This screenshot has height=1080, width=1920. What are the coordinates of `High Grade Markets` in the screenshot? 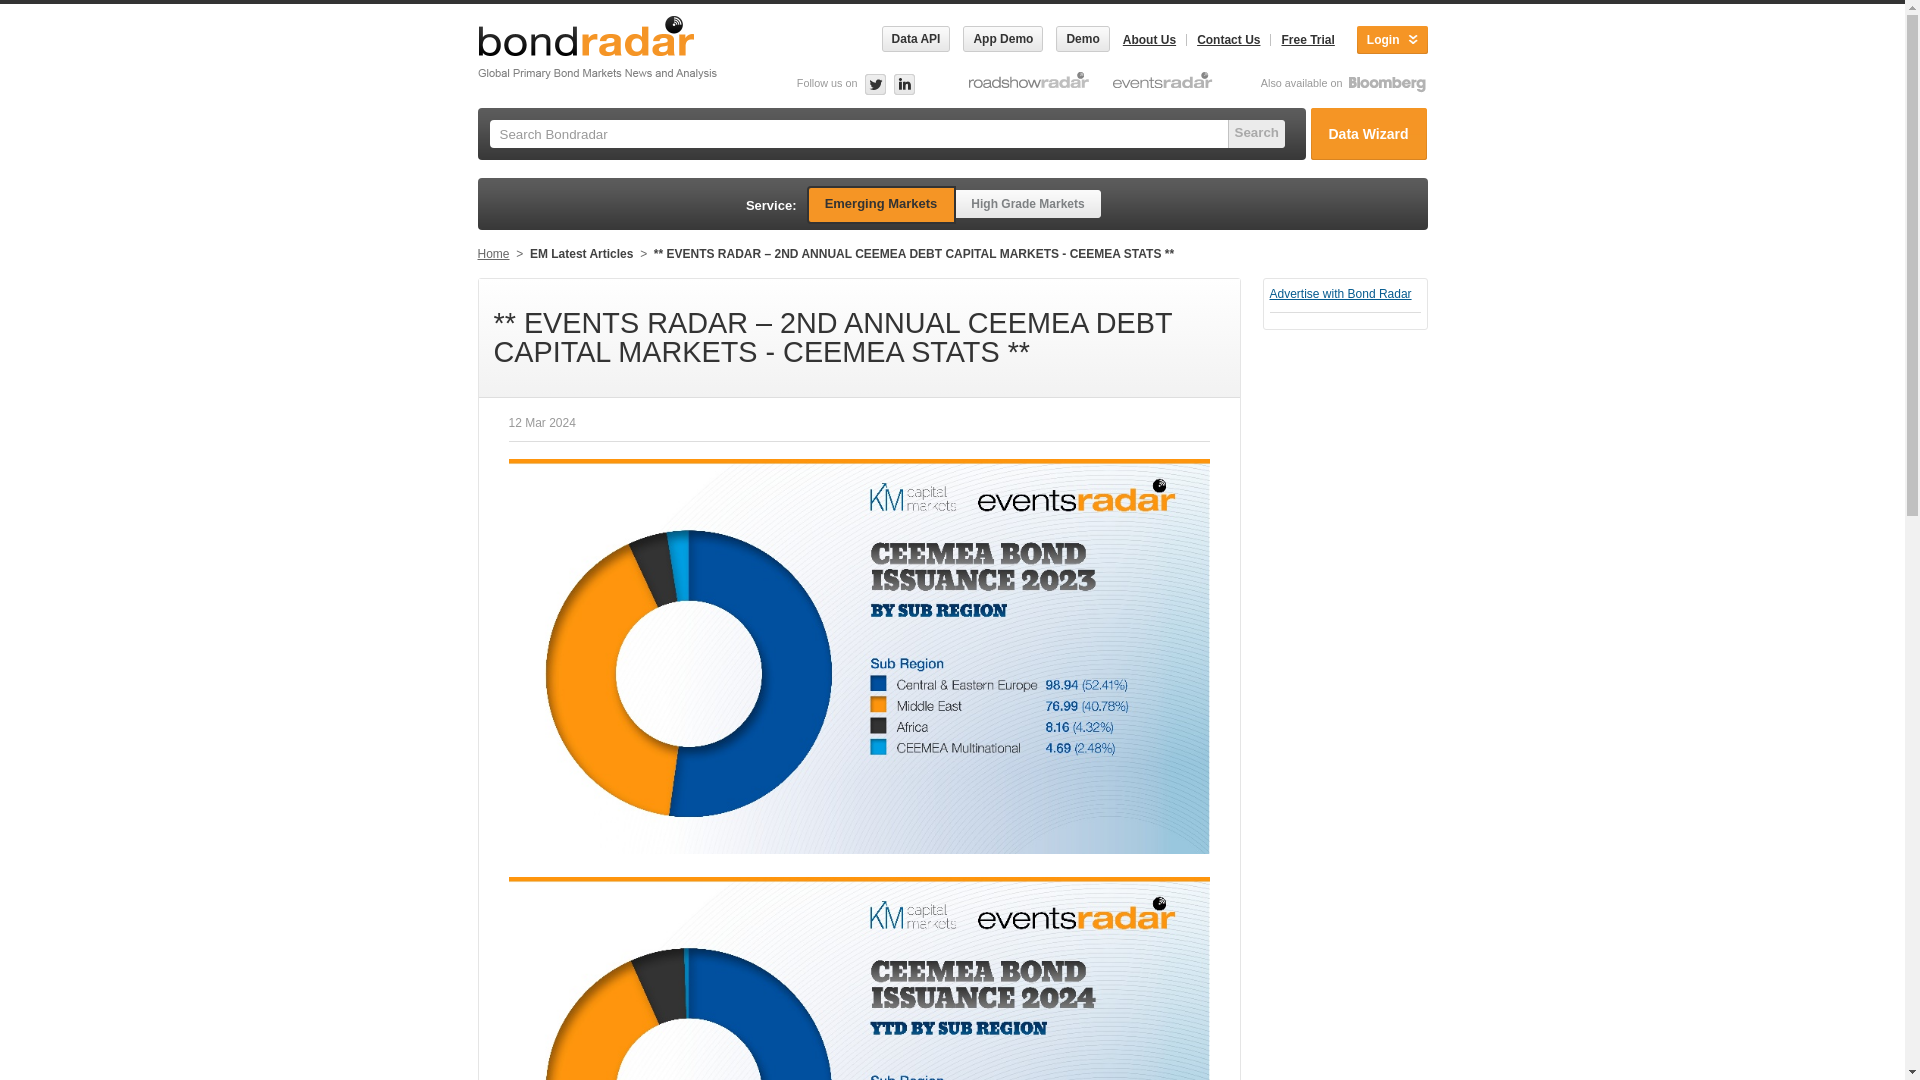 It's located at (1028, 205).